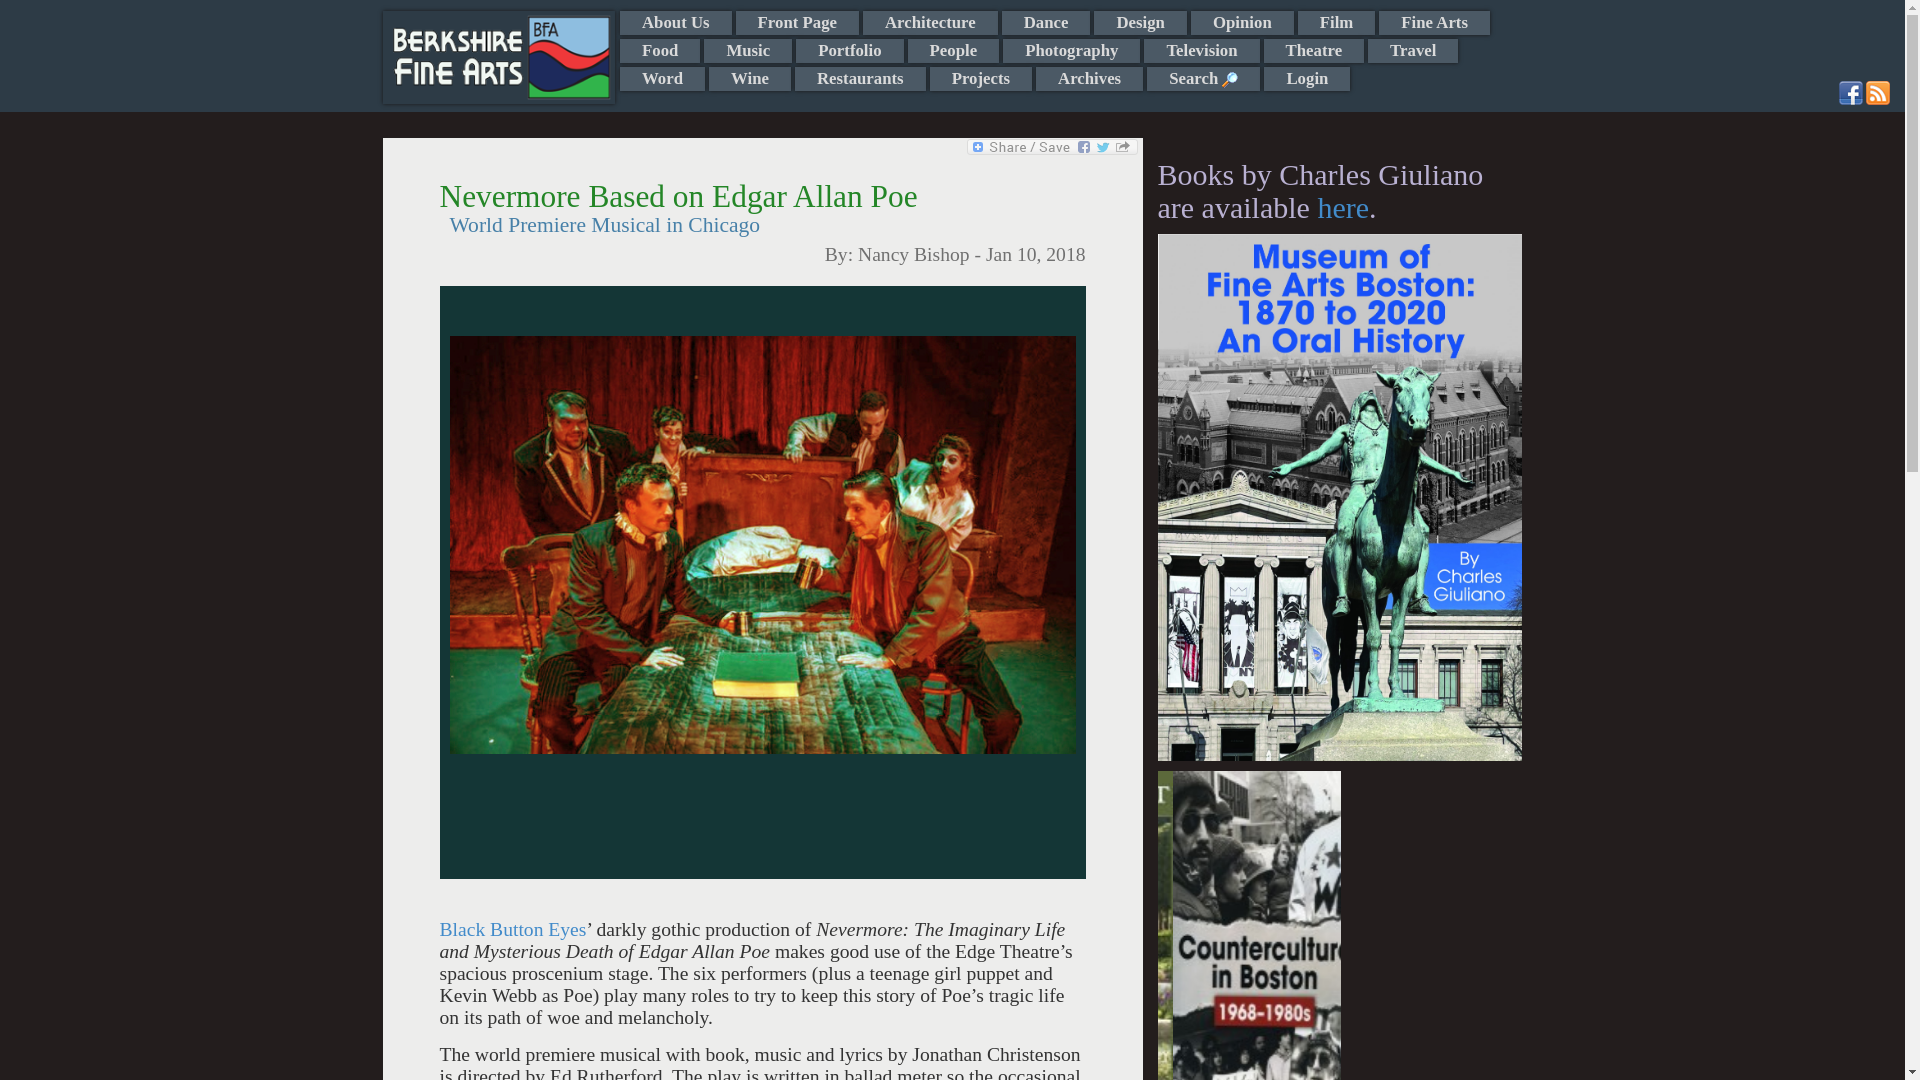  What do you see at coordinates (1046, 22) in the screenshot?
I see `Dance` at bounding box center [1046, 22].